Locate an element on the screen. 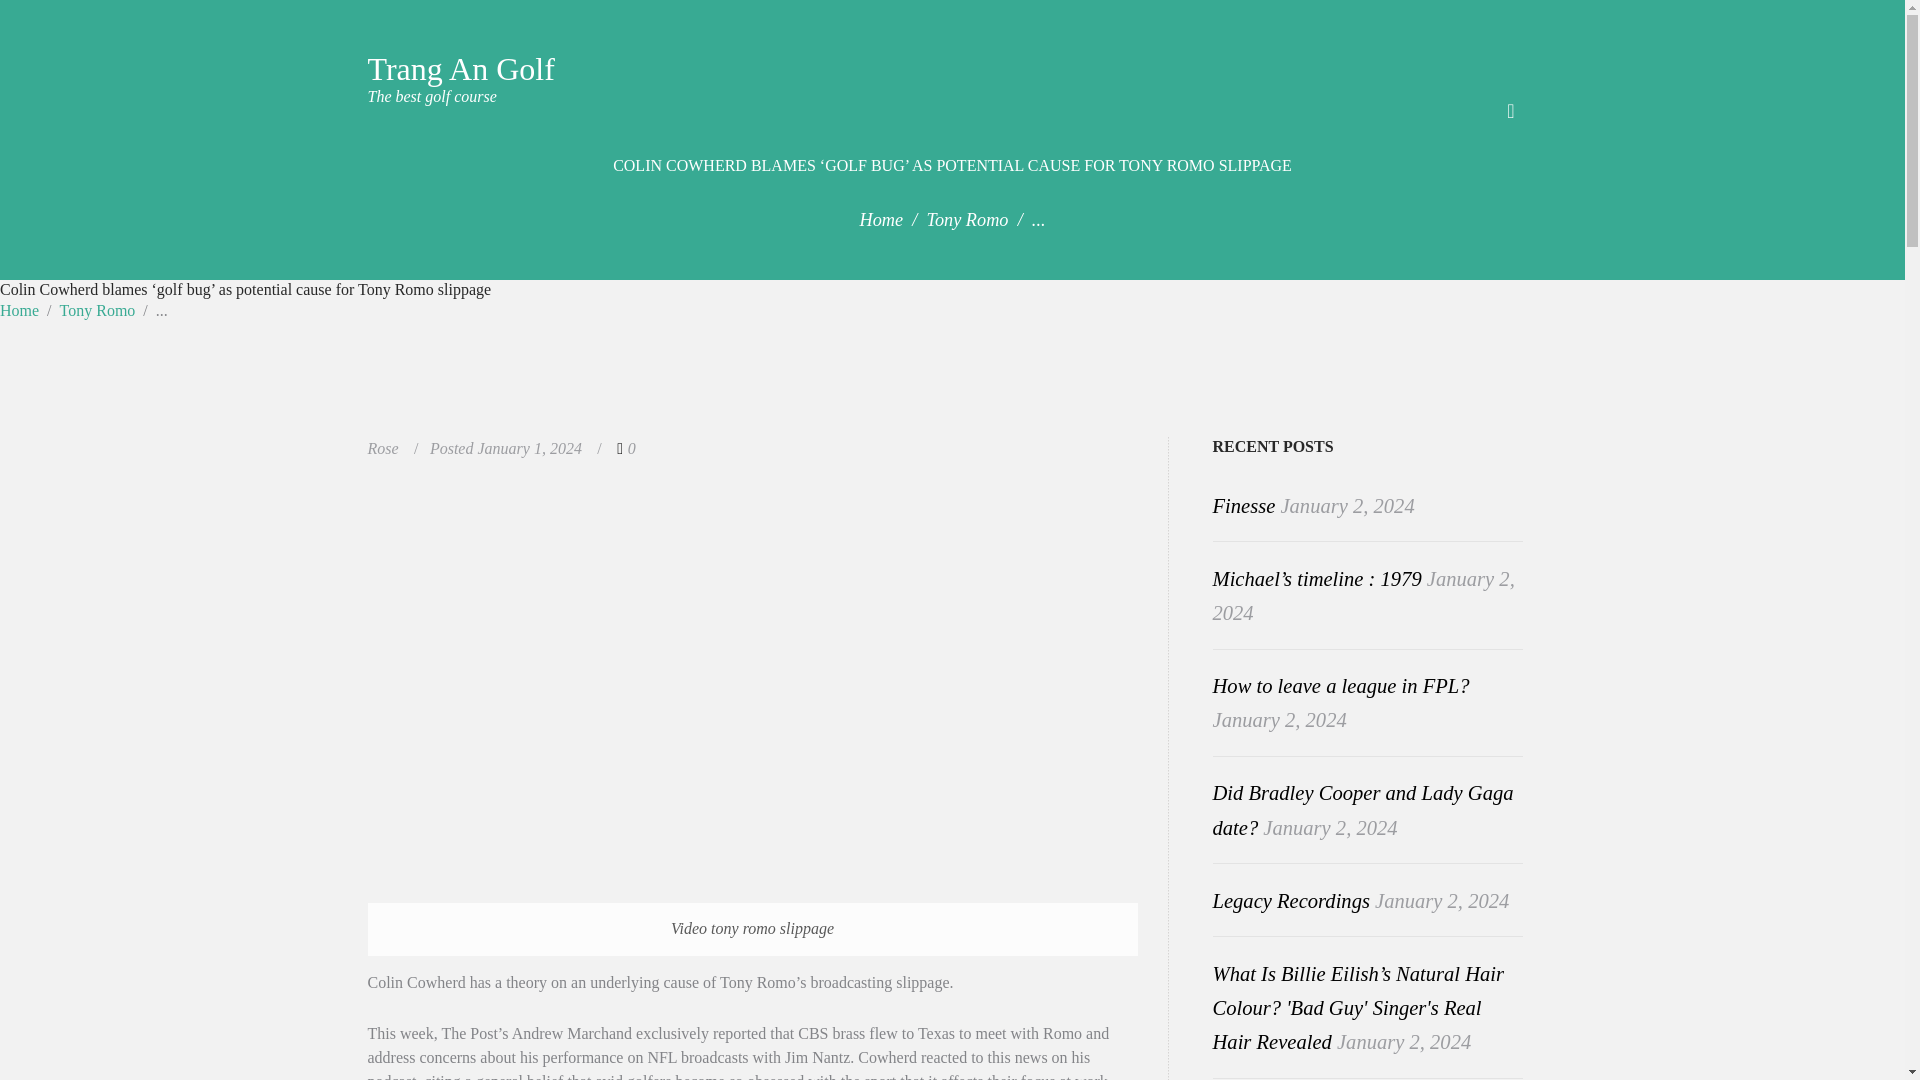  Home is located at coordinates (1512, 108).